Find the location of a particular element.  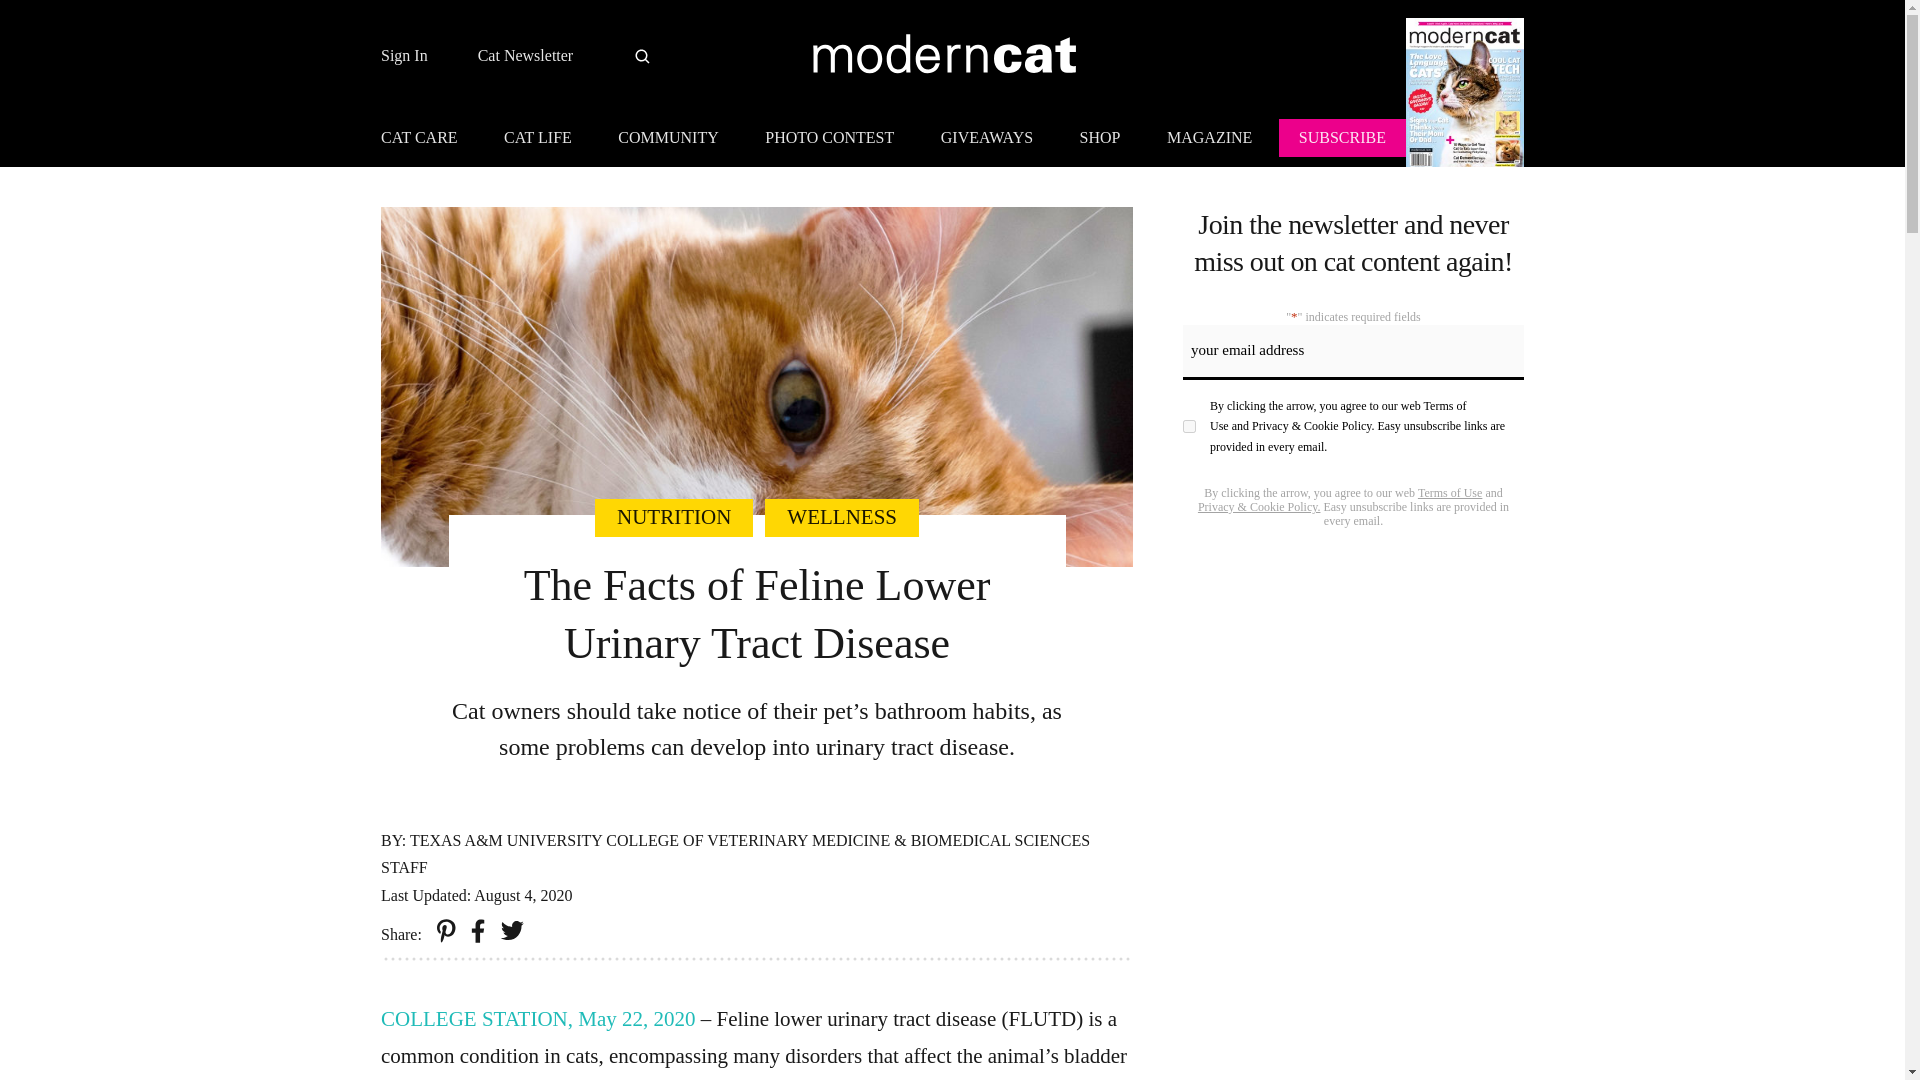

Cat Newsletter is located at coordinates (526, 56).